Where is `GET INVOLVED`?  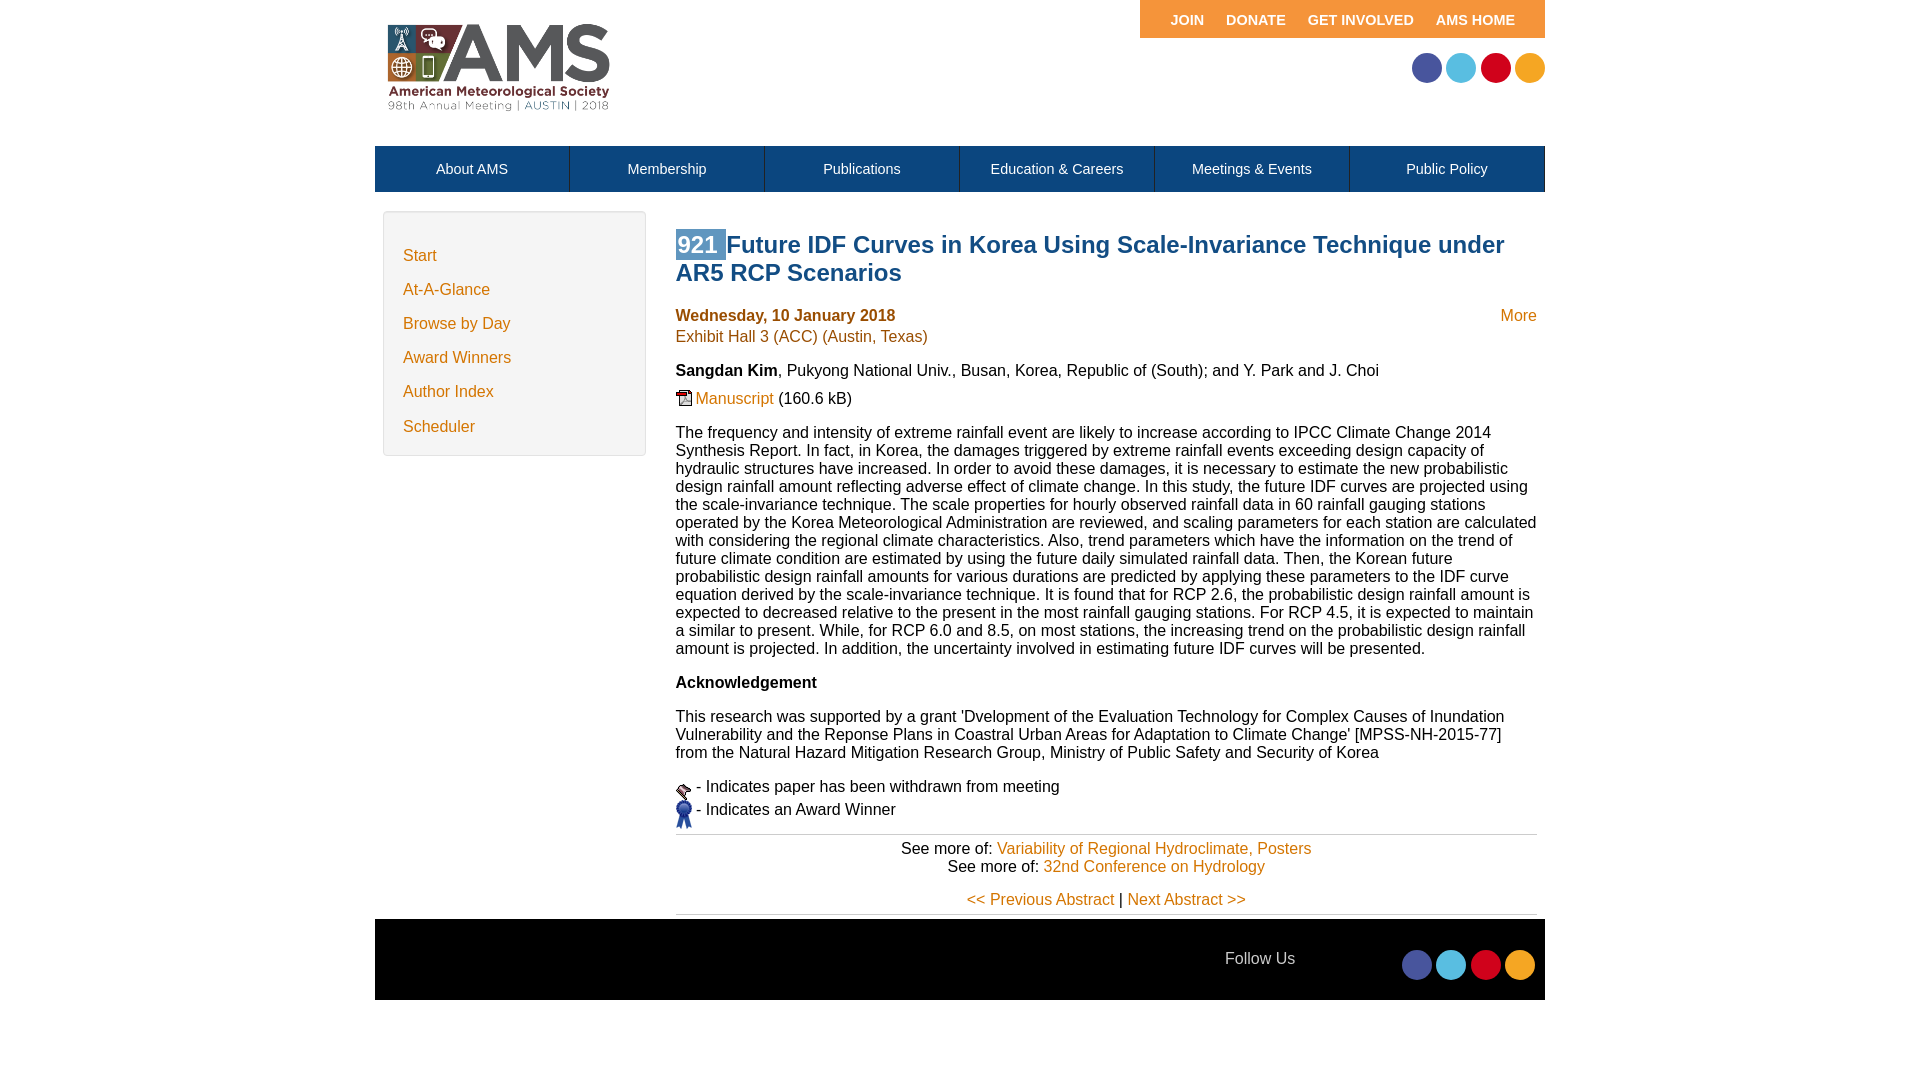
GET INVOLVED is located at coordinates (1356, 18).